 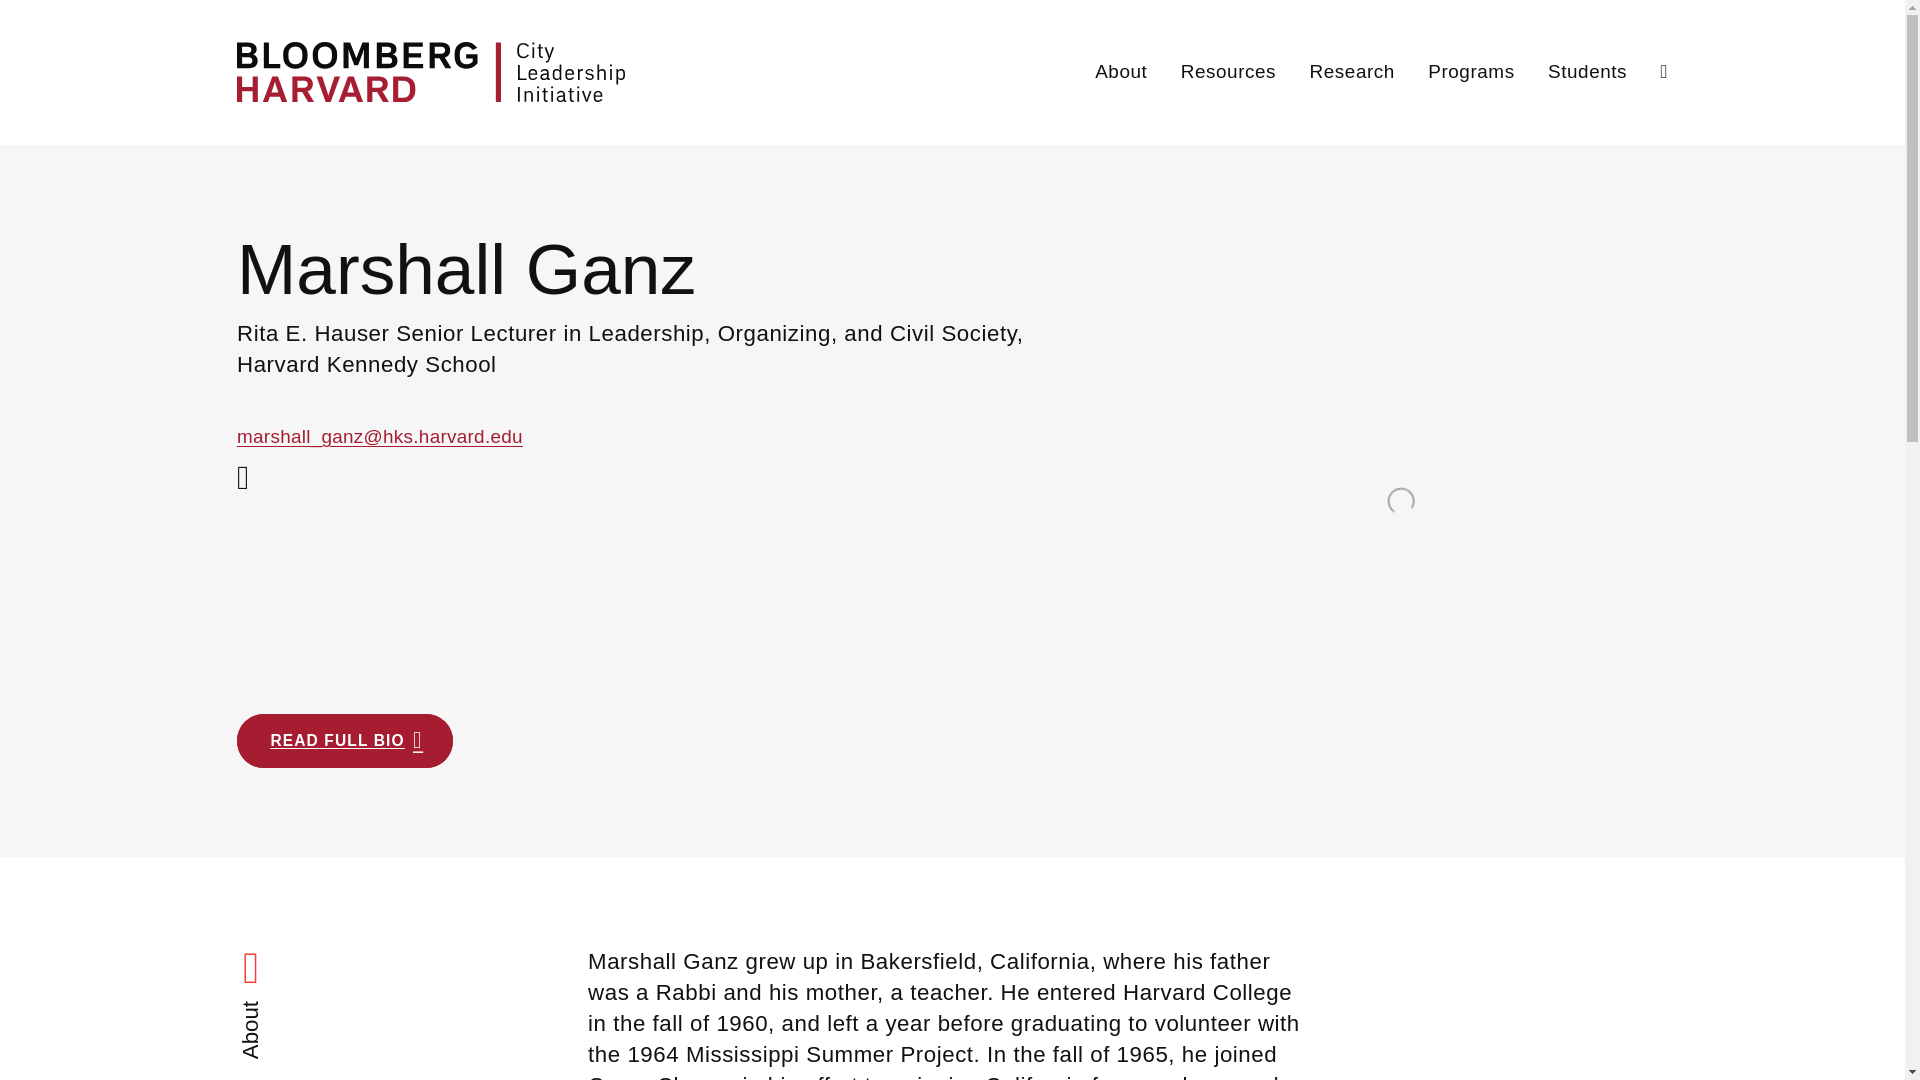 I want to click on READ FULL BIO, so click(x=344, y=740).